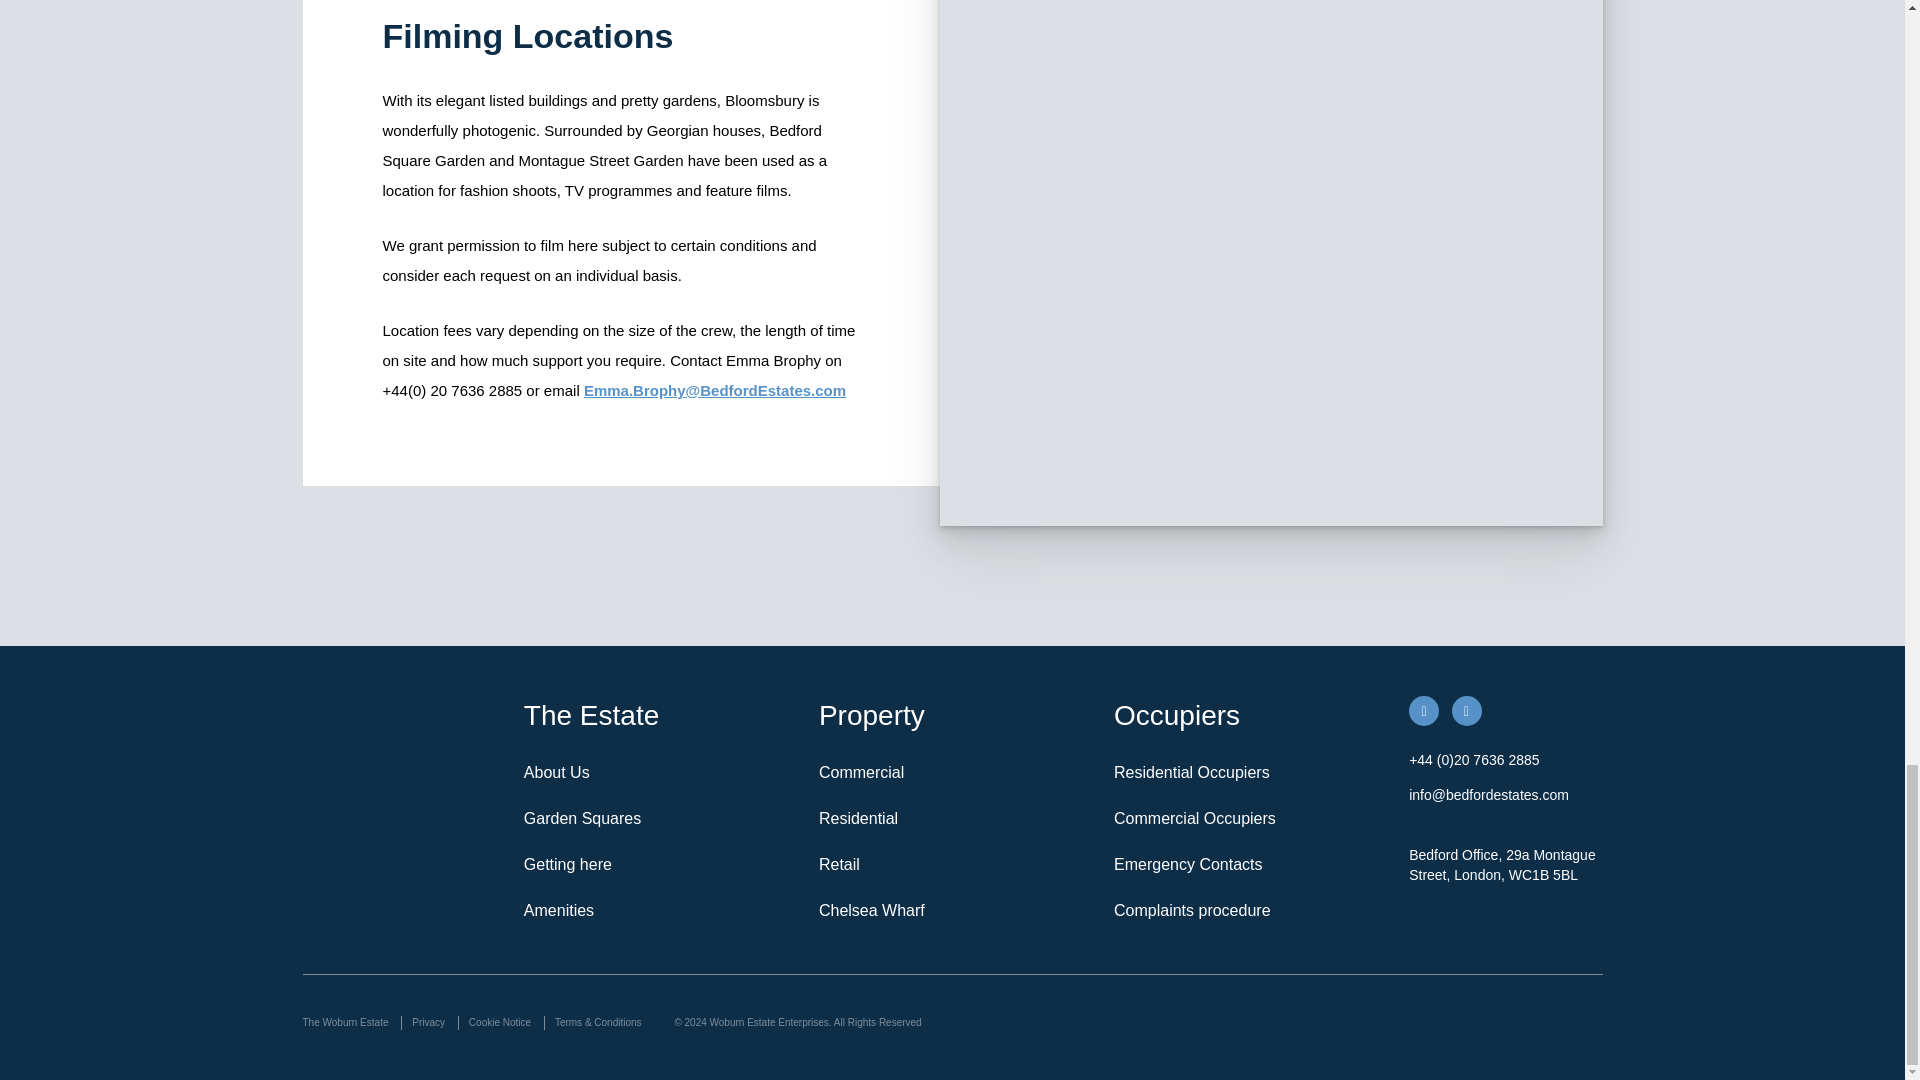 Image resolution: width=1920 pixels, height=1080 pixels. Describe the element at coordinates (349, 1023) in the screenshot. I see `The Woburn Estate` at that location.